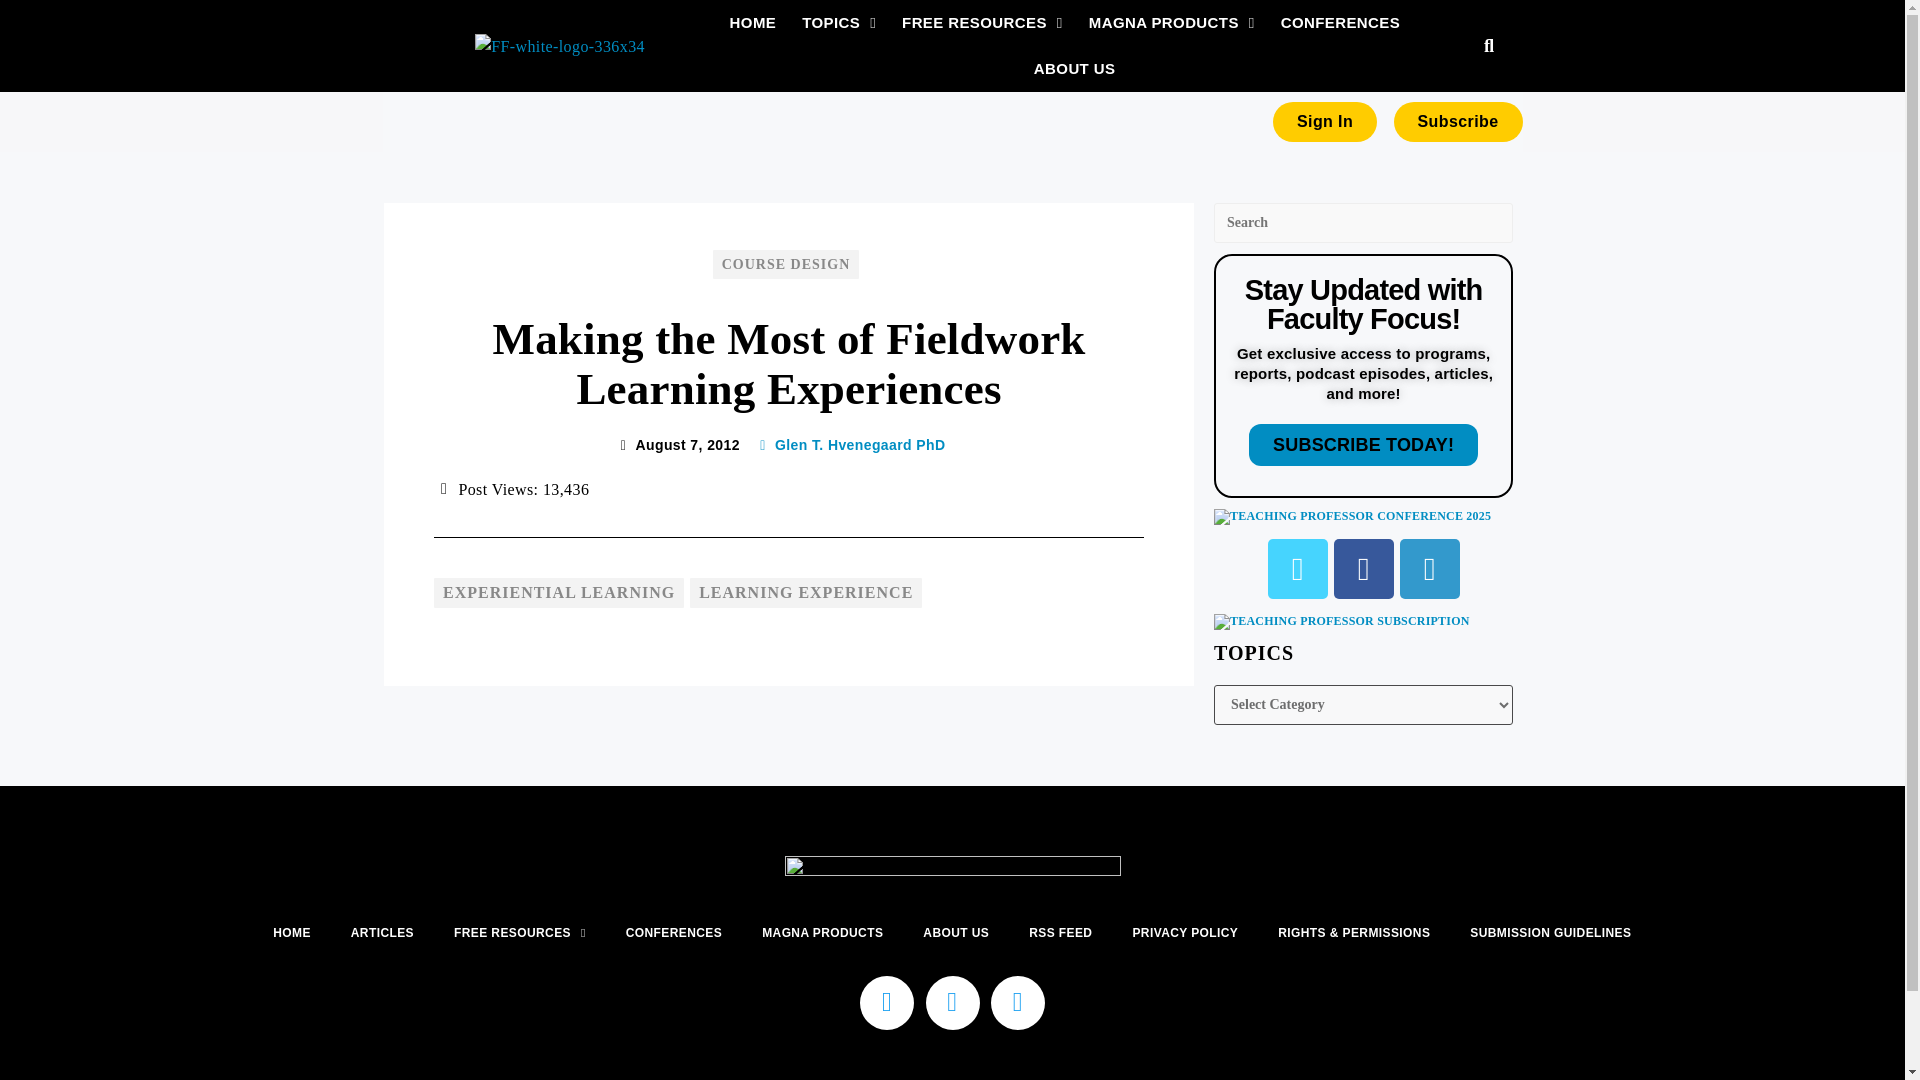 The width and height of the screenshot is (1920, 1080). Describe the element at coordinates (1172, 23) in the screenshot. I see `MAGNA PRODUCTS` at that location.